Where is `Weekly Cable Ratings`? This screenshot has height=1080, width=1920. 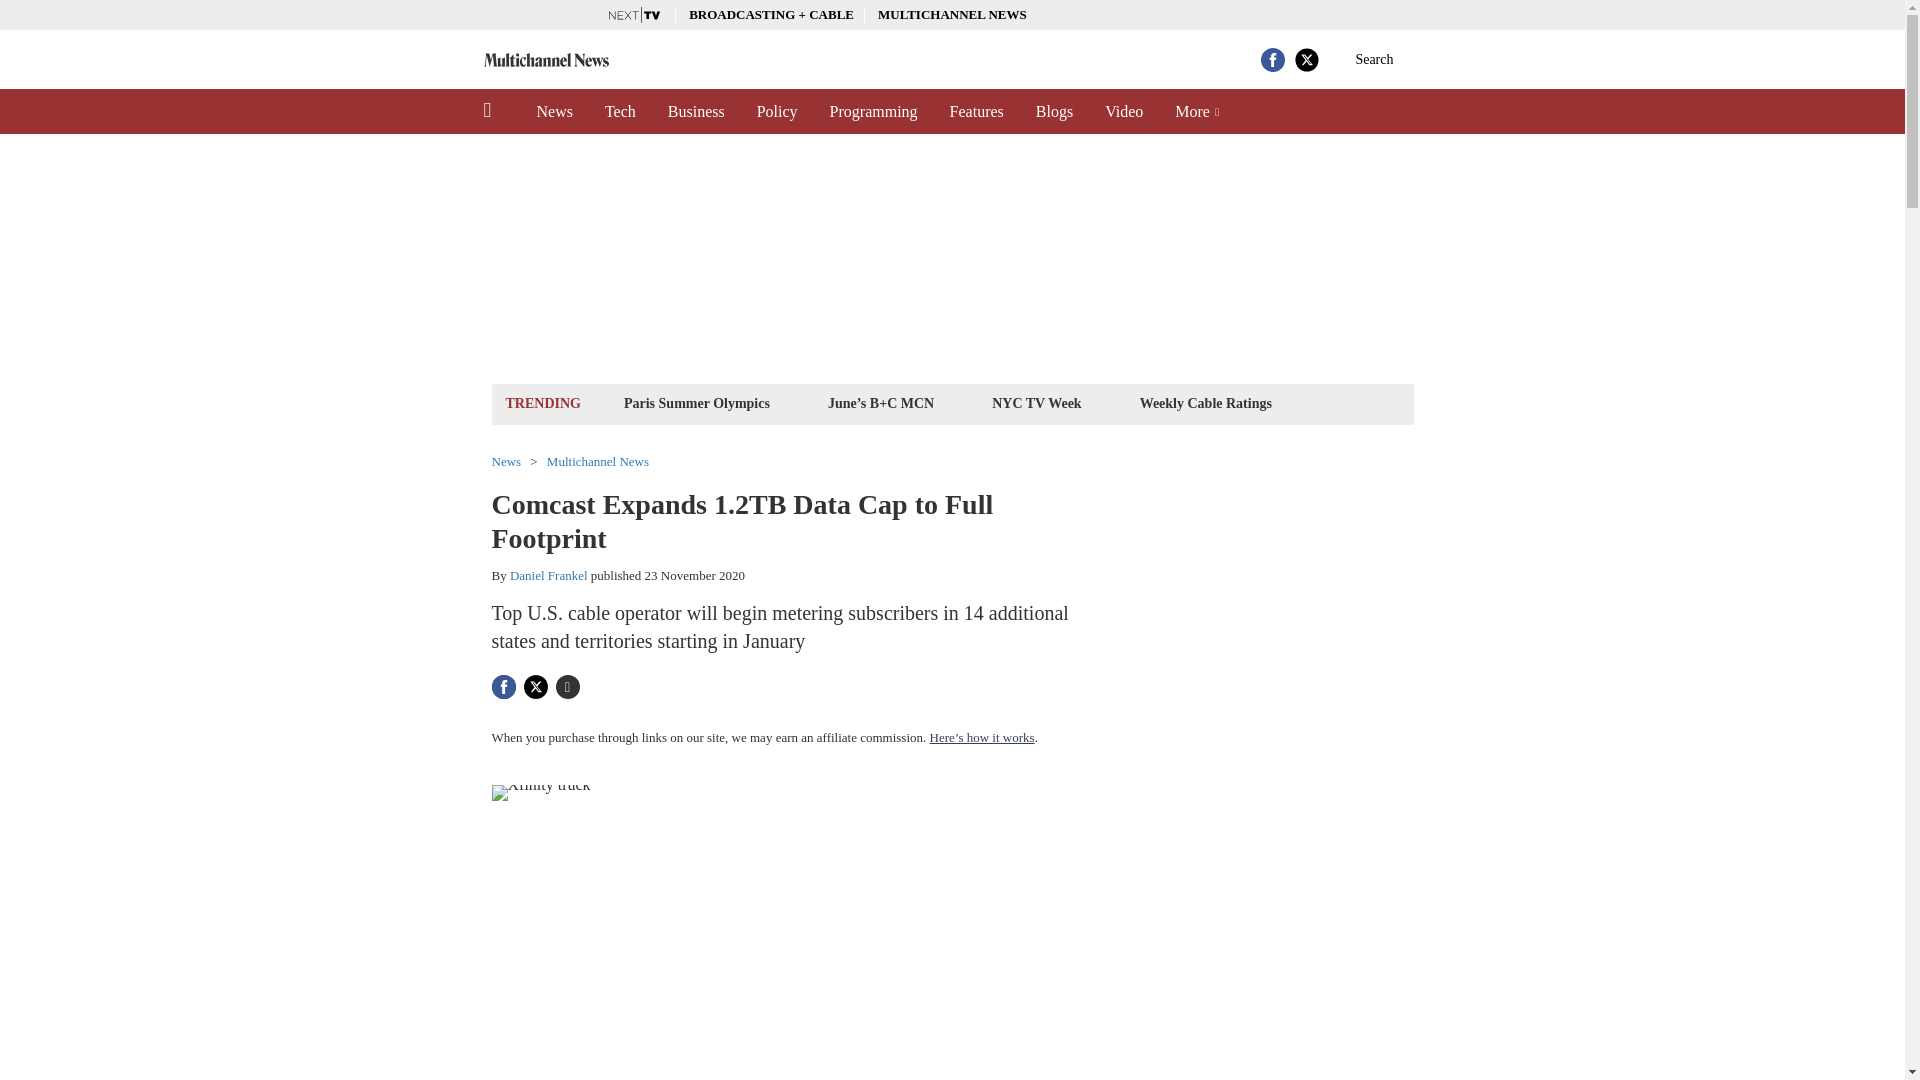
Weekly Cable Ratings is located at coordinates (1205, 402).